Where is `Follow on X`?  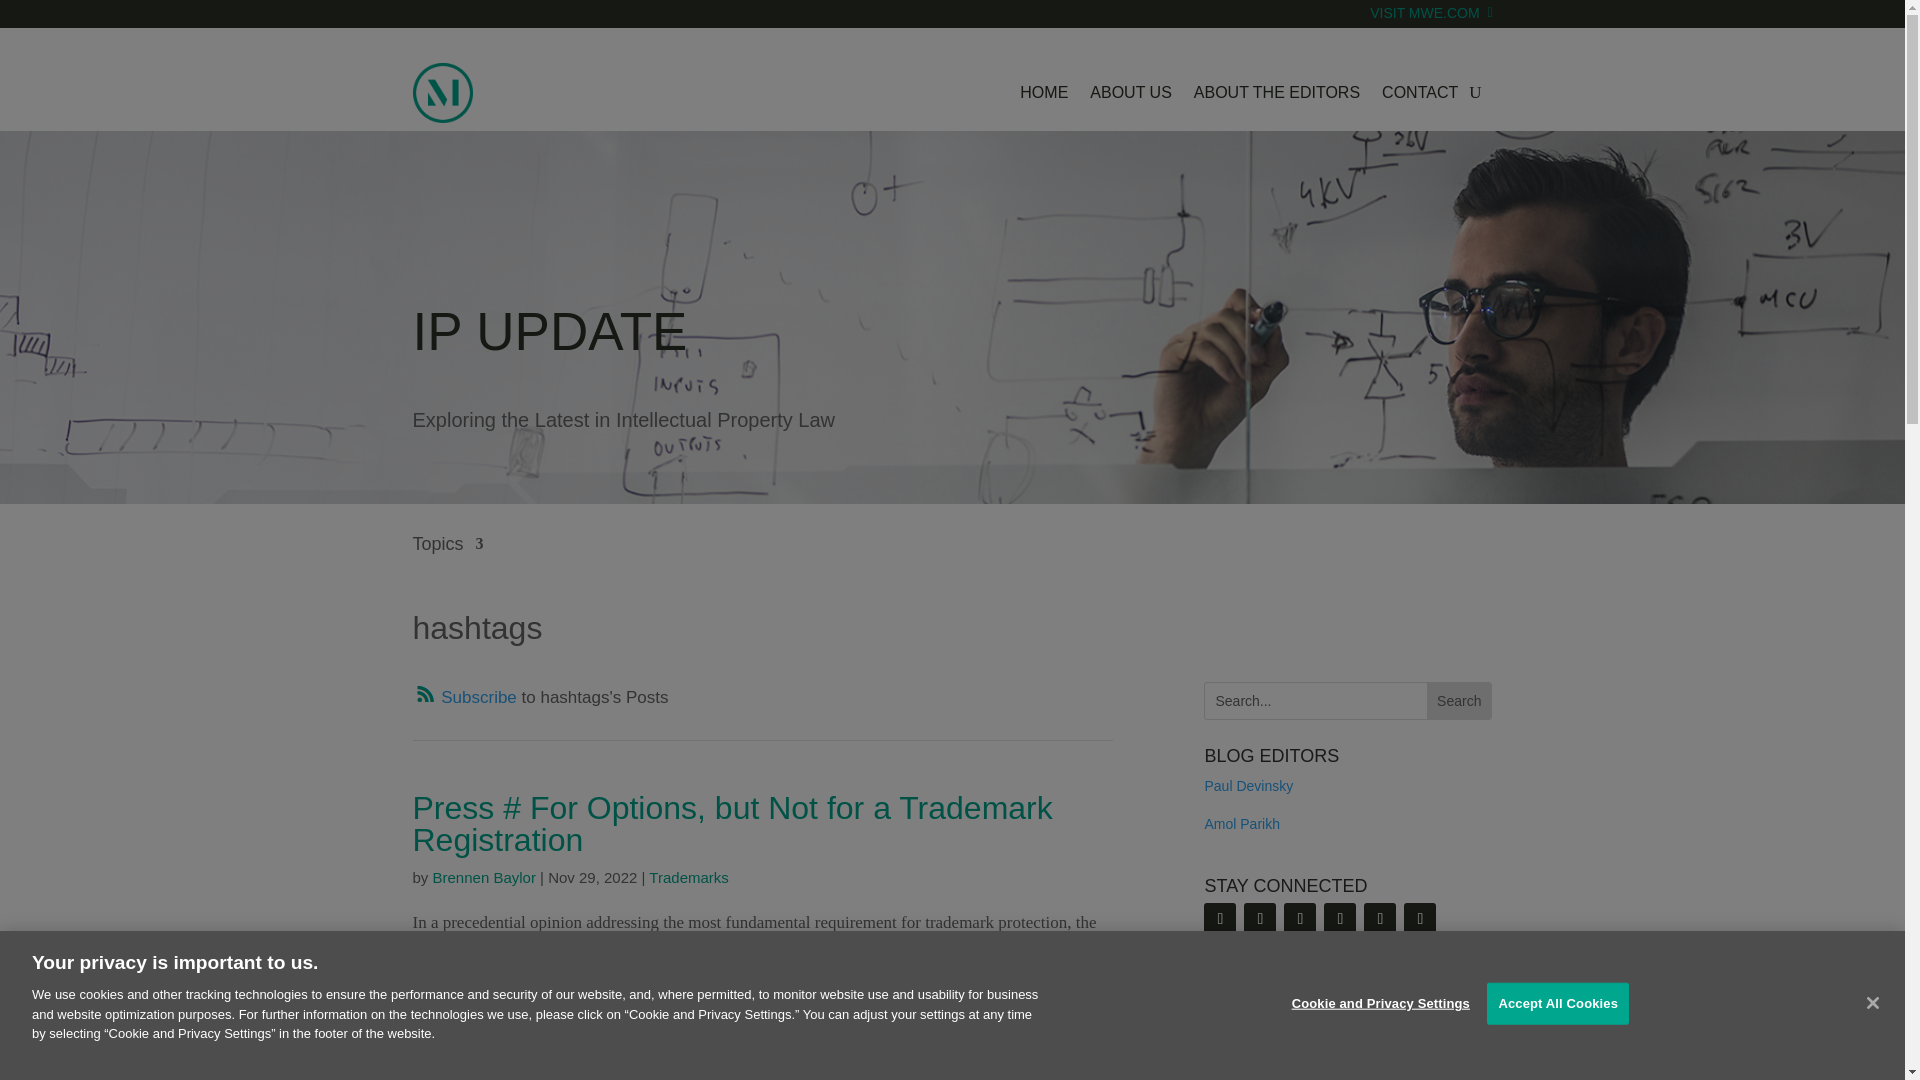 Follow on X is located at coordinates (1300, 918).